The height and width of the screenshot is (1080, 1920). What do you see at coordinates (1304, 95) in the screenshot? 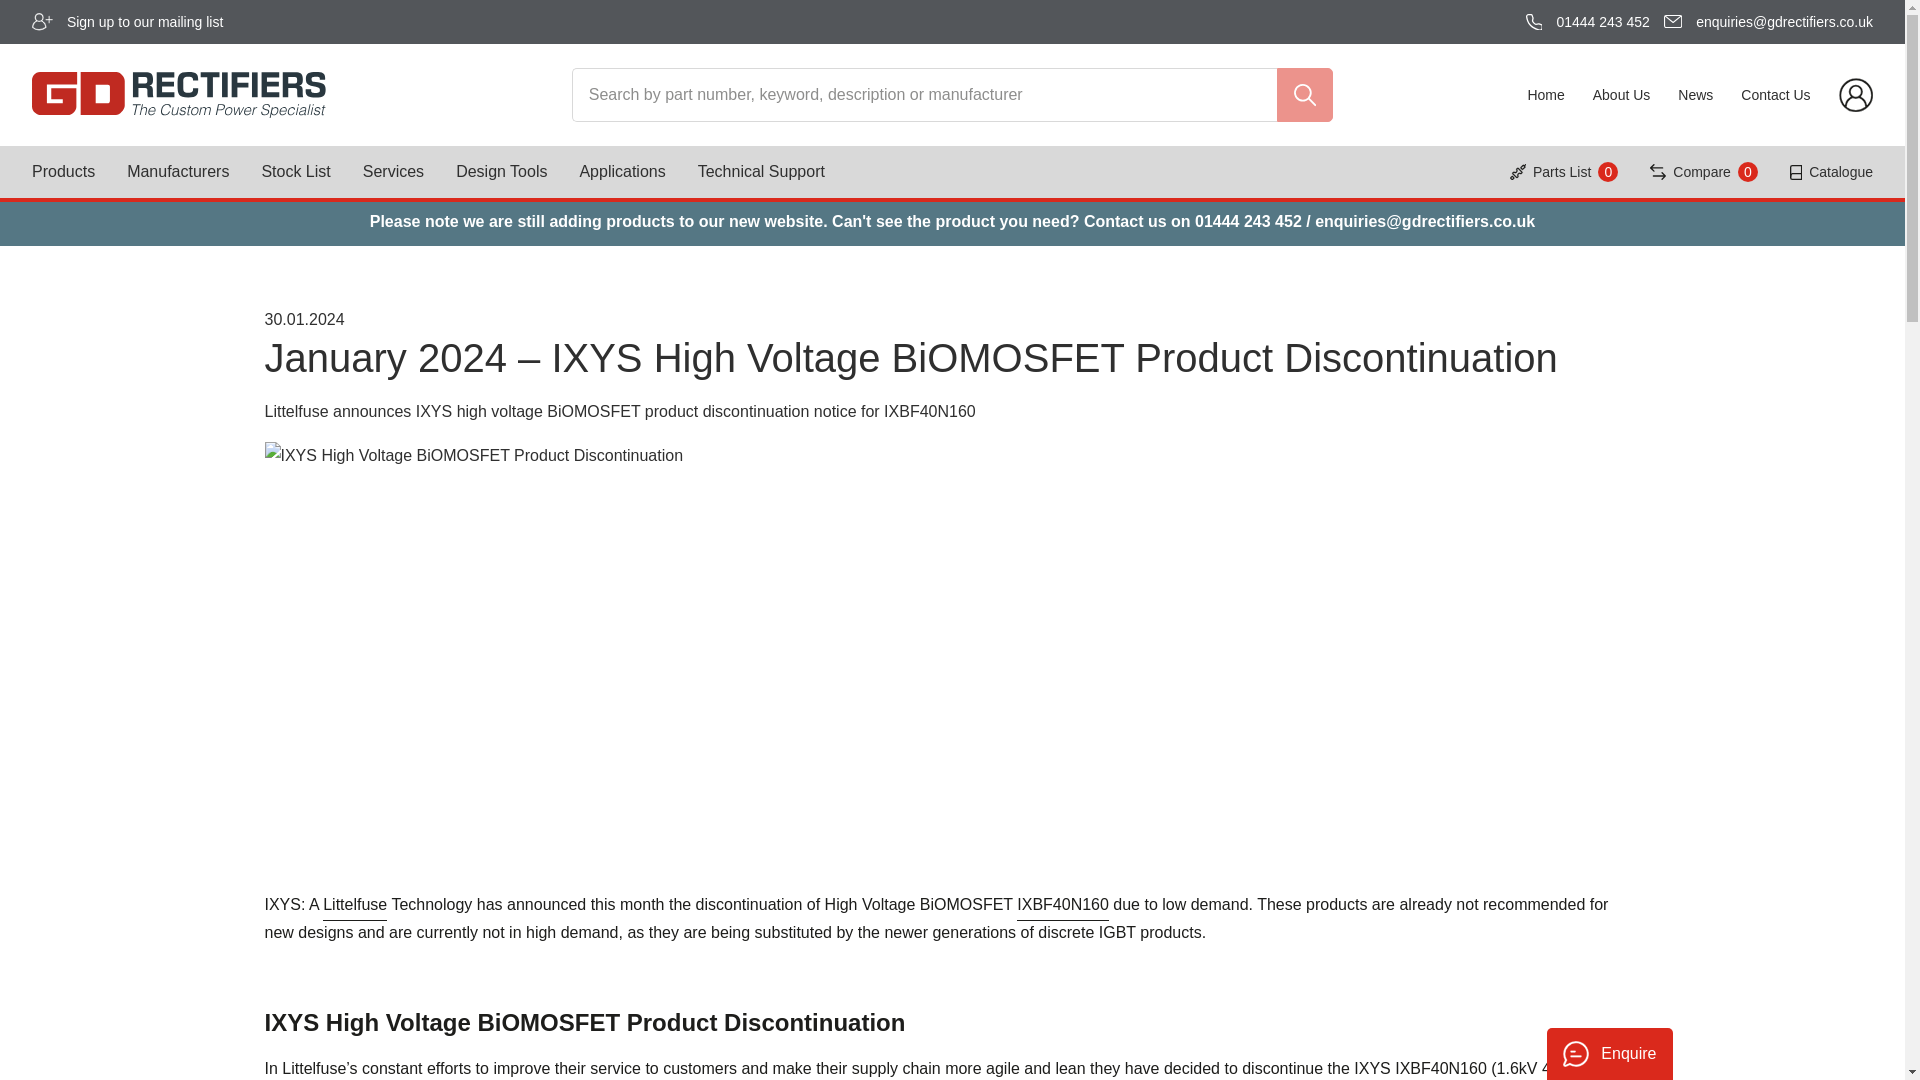
I see `Search` at bounding box center [1304, 95].